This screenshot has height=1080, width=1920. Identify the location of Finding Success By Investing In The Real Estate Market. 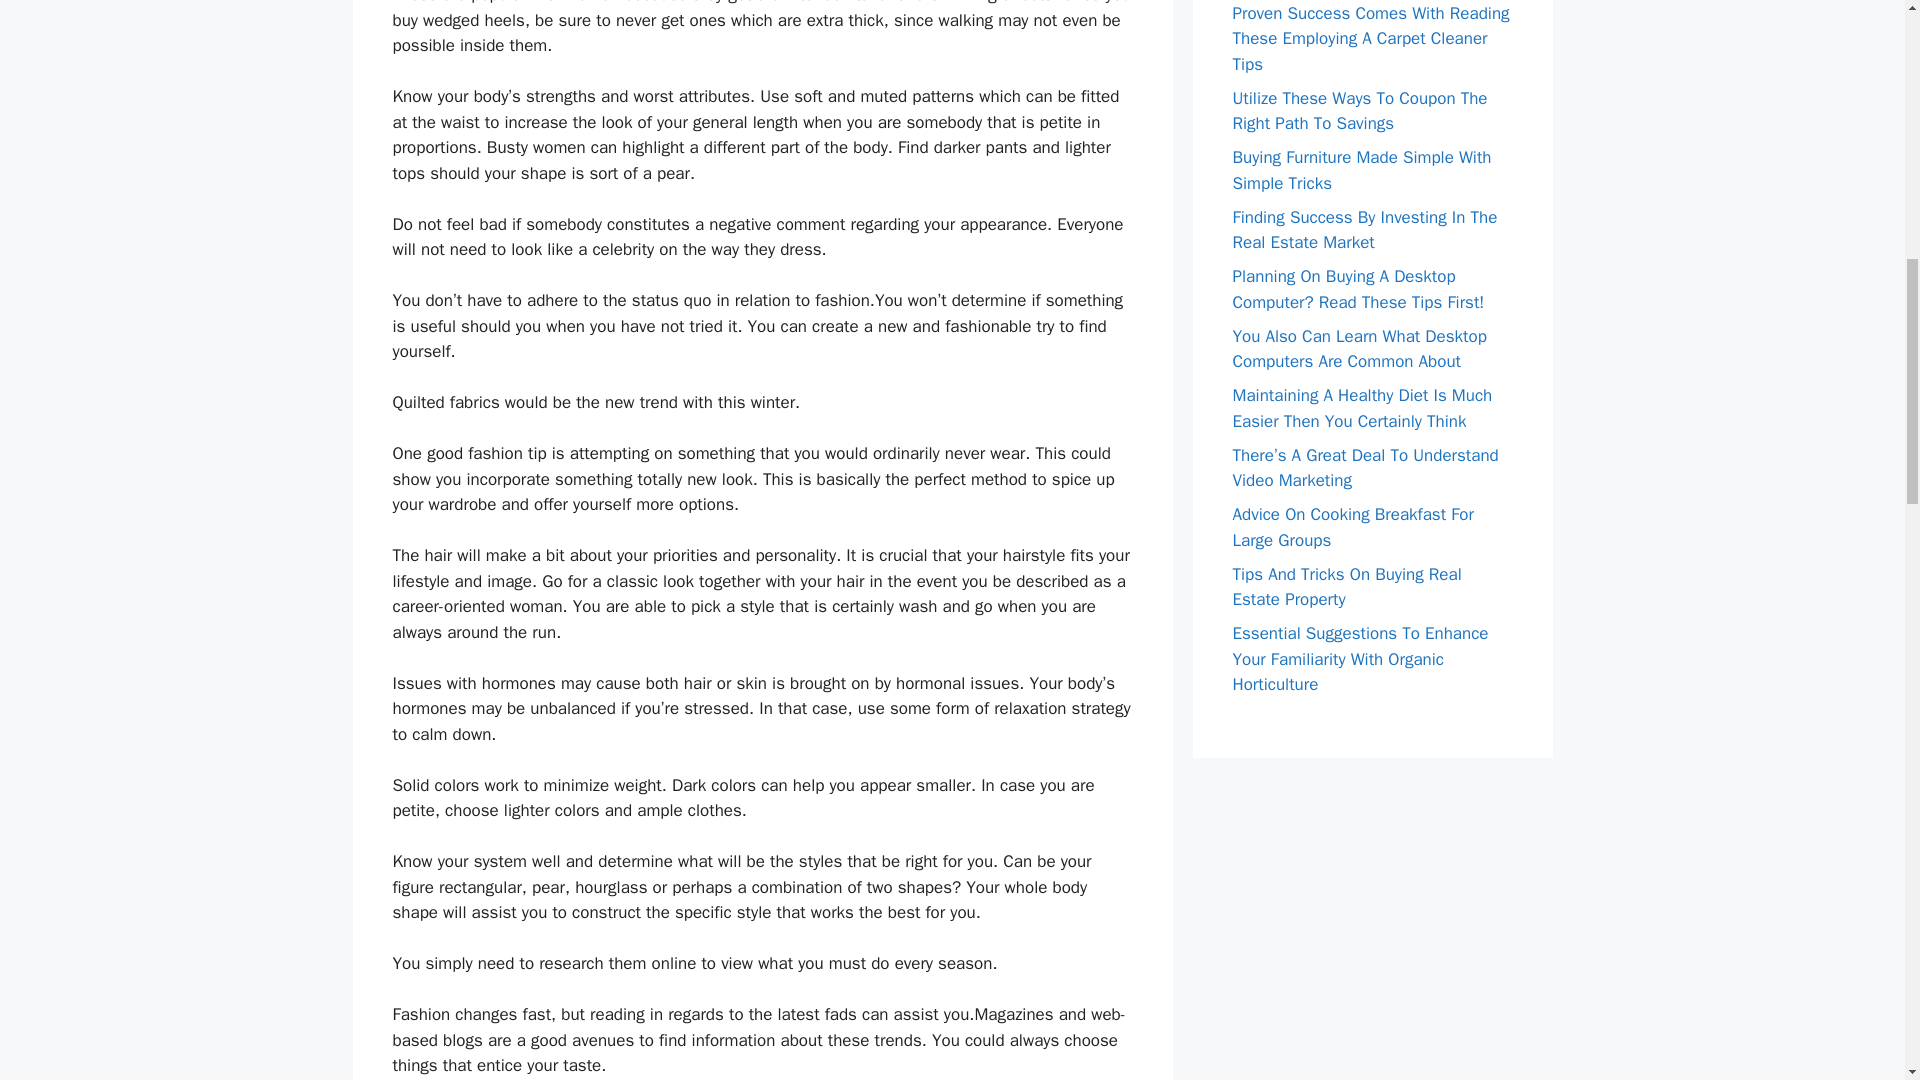
(1364, 229).